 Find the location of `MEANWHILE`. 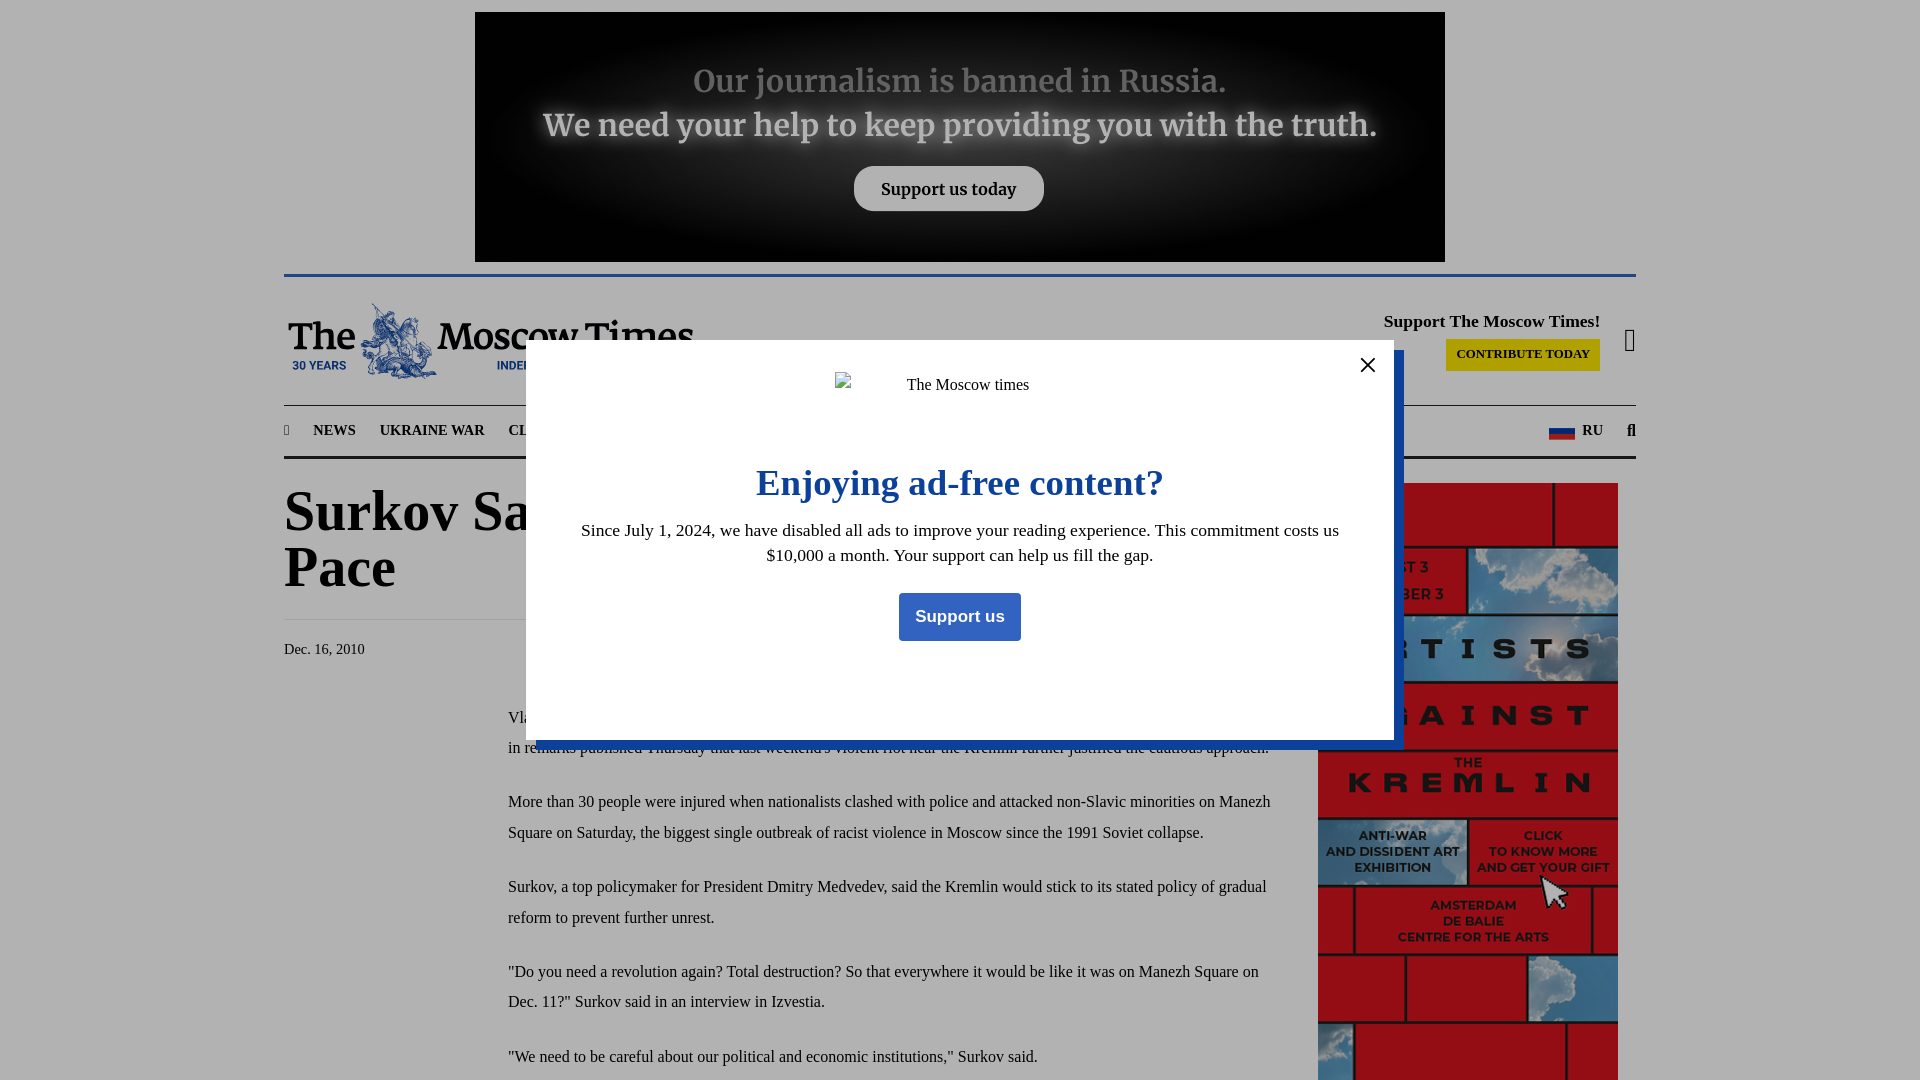

MEANWHILE is located at coordinates (830, 430).